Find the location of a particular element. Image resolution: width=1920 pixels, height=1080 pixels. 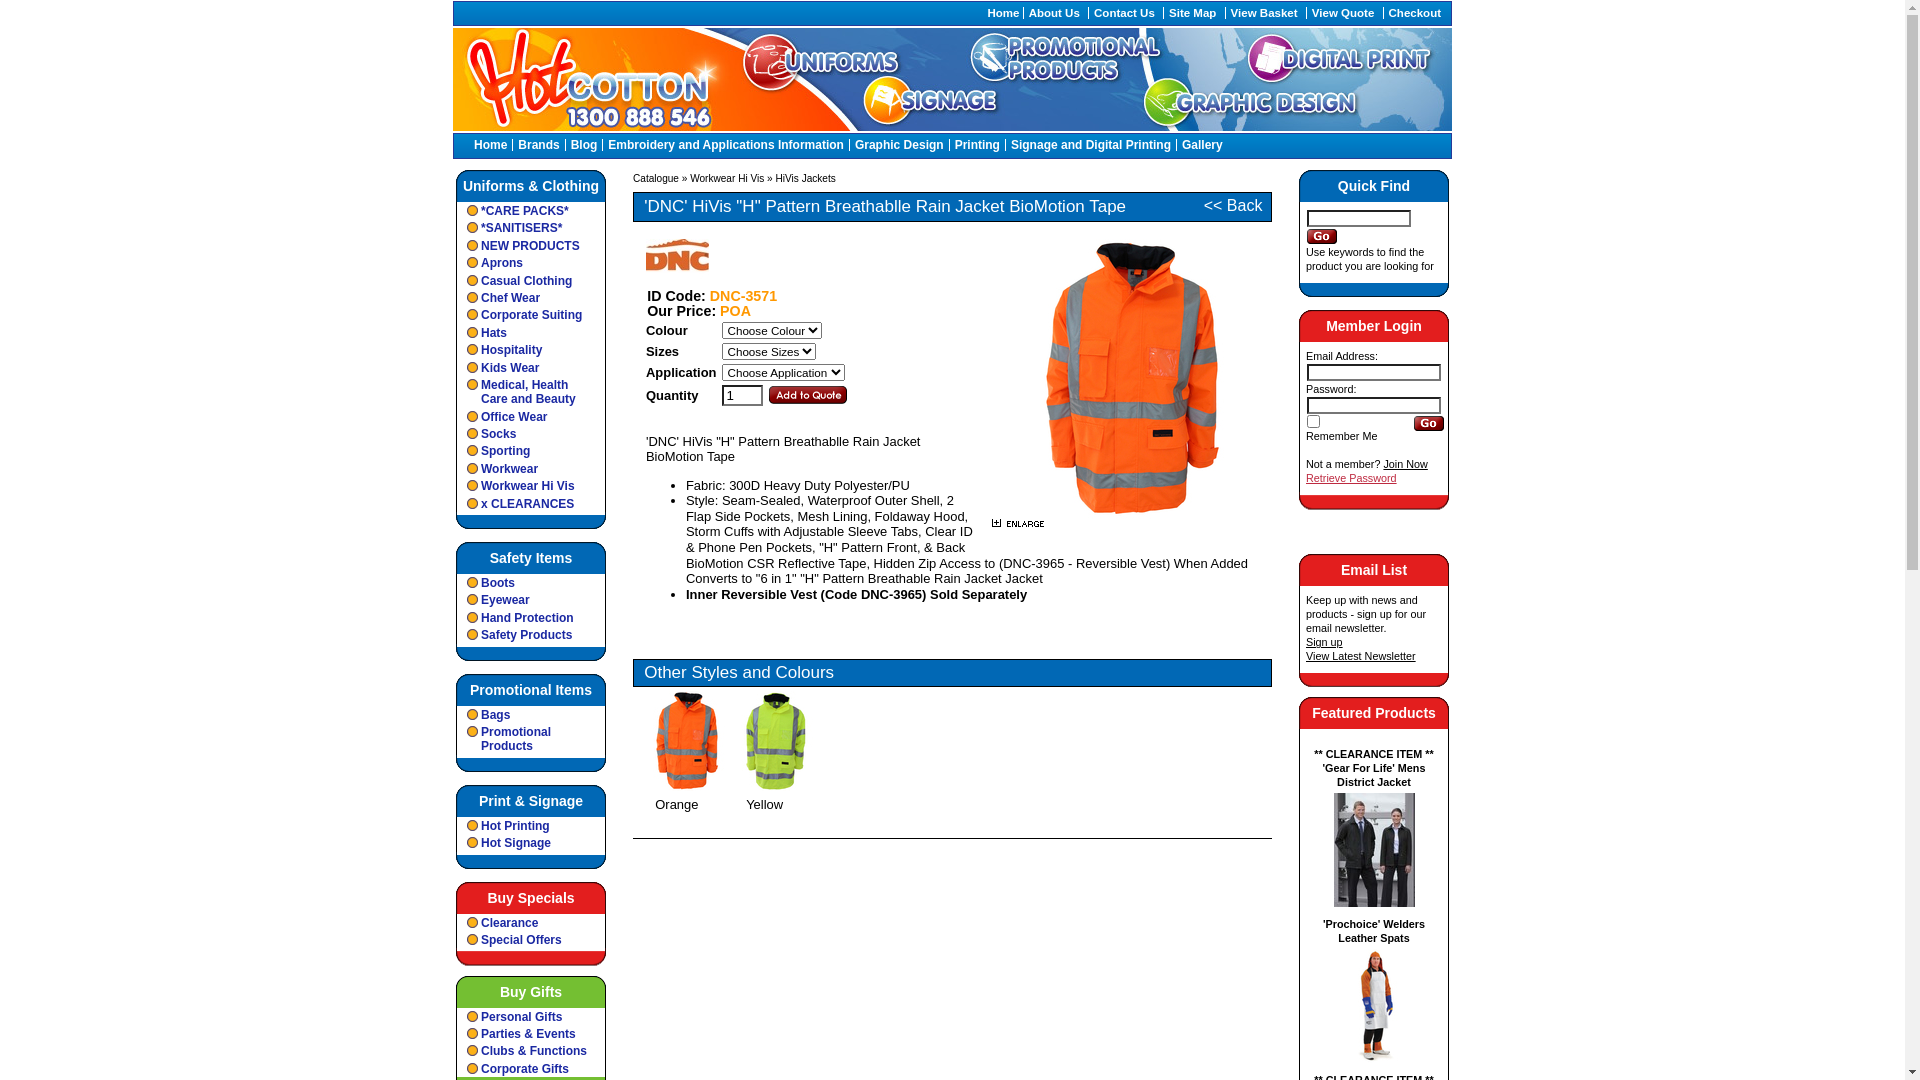

Hats is located at coordinates (532, 332).